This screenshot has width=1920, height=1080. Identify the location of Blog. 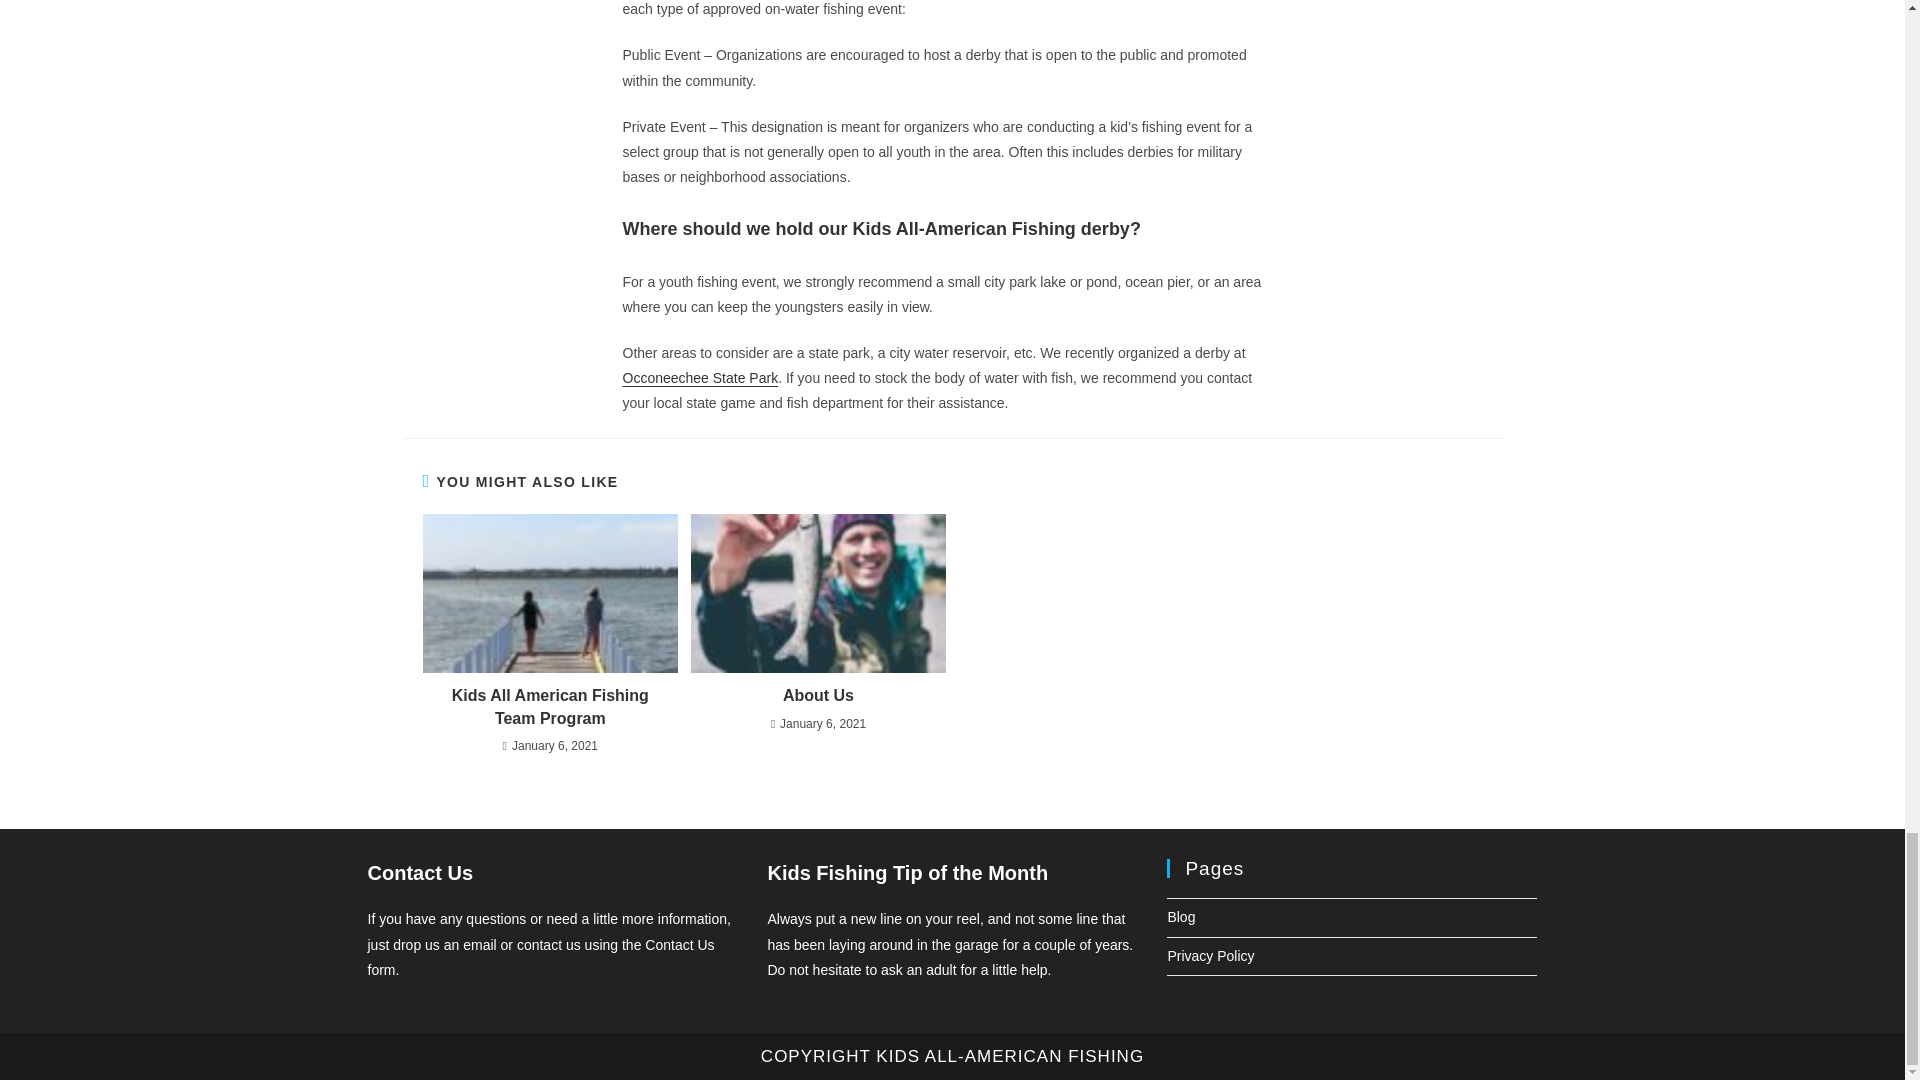
(1180, 916).